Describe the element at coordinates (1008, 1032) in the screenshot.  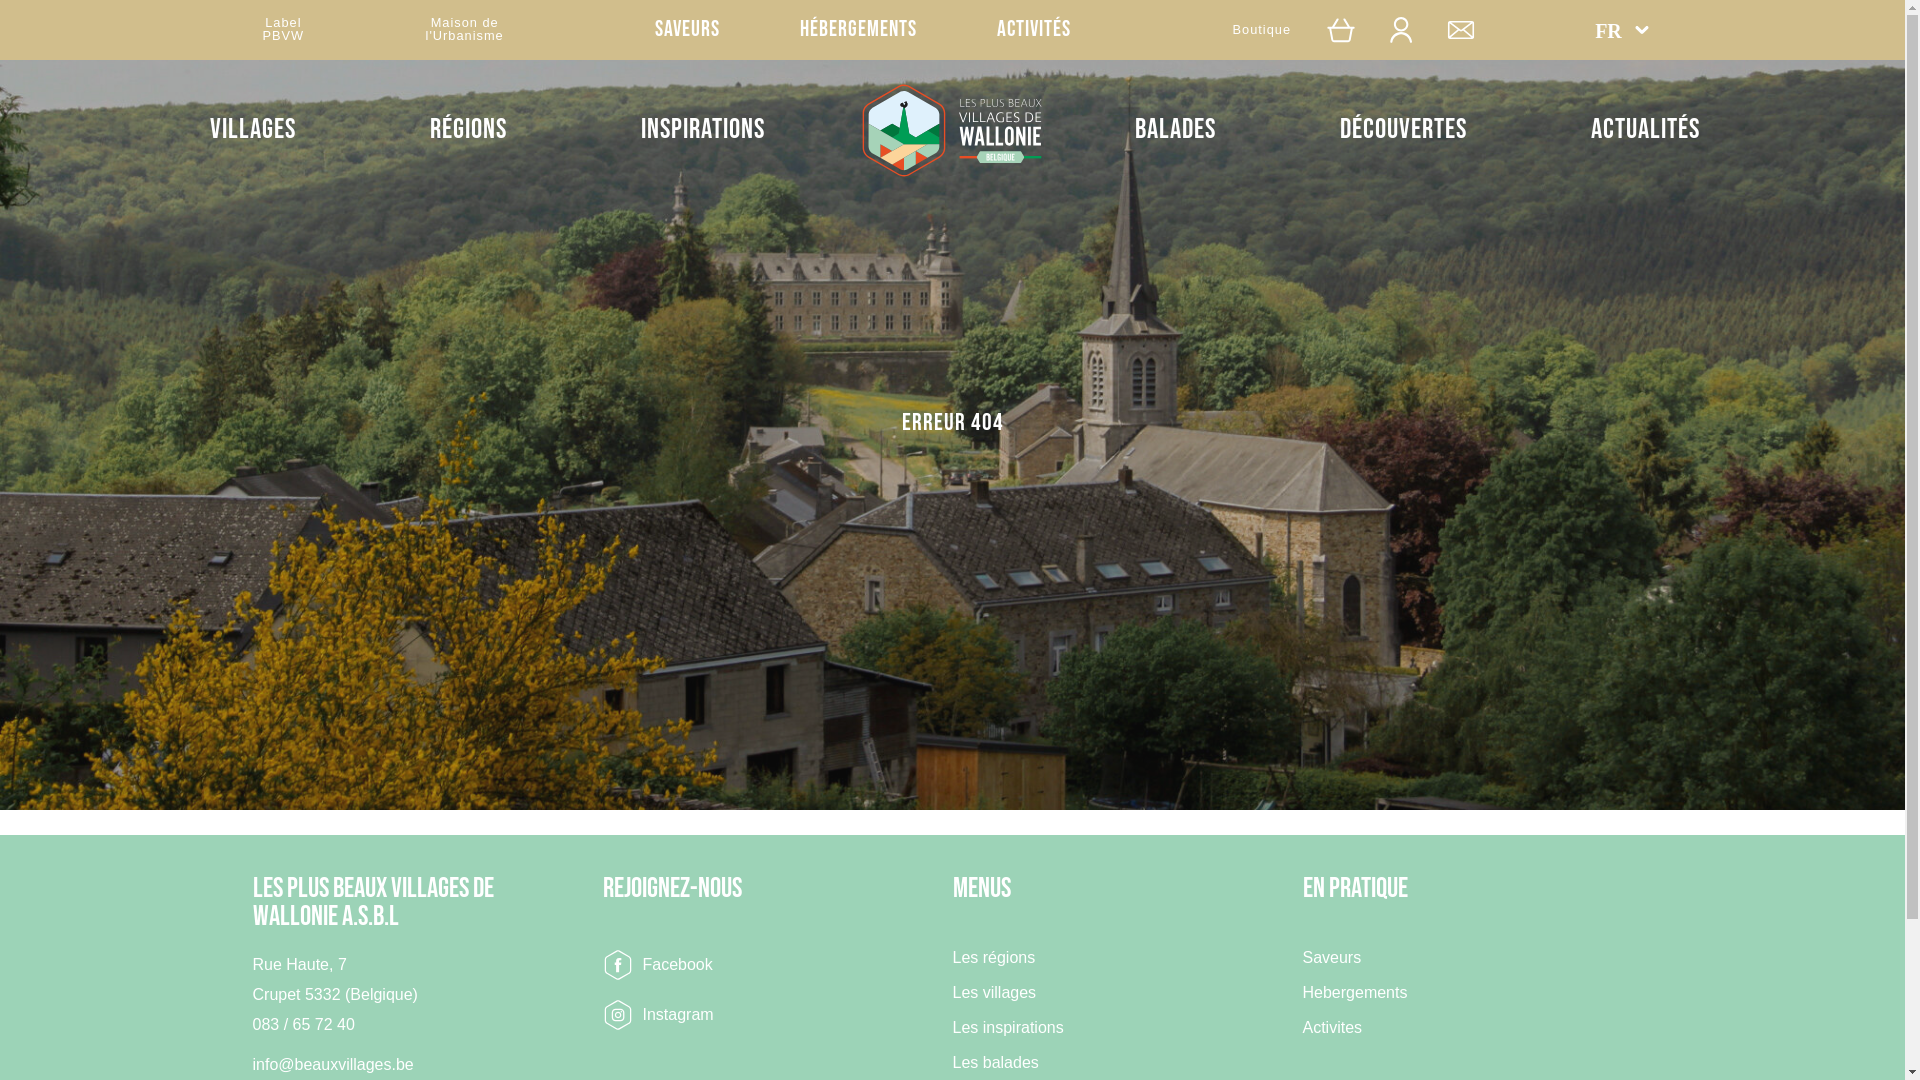
I see `Les inspirations` at that location.